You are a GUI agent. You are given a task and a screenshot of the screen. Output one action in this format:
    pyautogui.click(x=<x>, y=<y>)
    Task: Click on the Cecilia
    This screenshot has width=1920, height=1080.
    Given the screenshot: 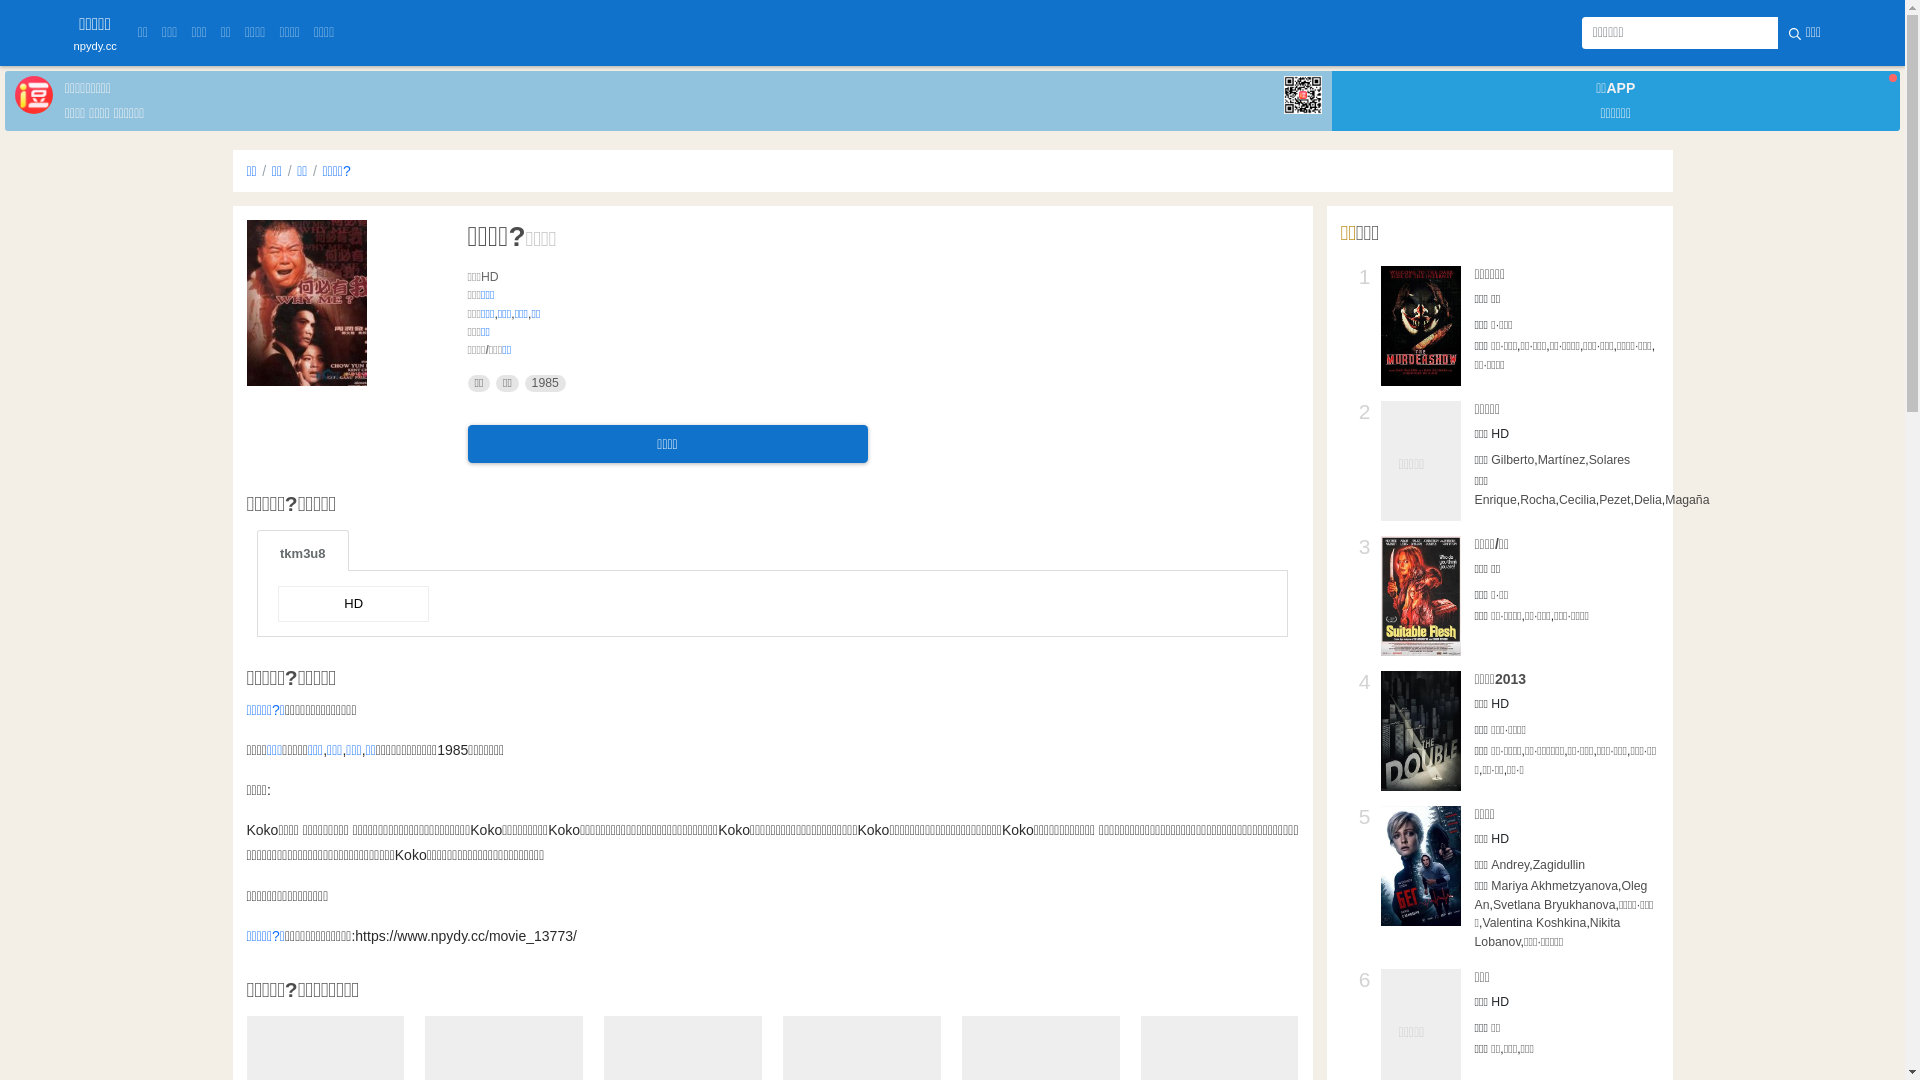 What is the action you would take?
    pyautogui.click(x=1578, y=500)
    